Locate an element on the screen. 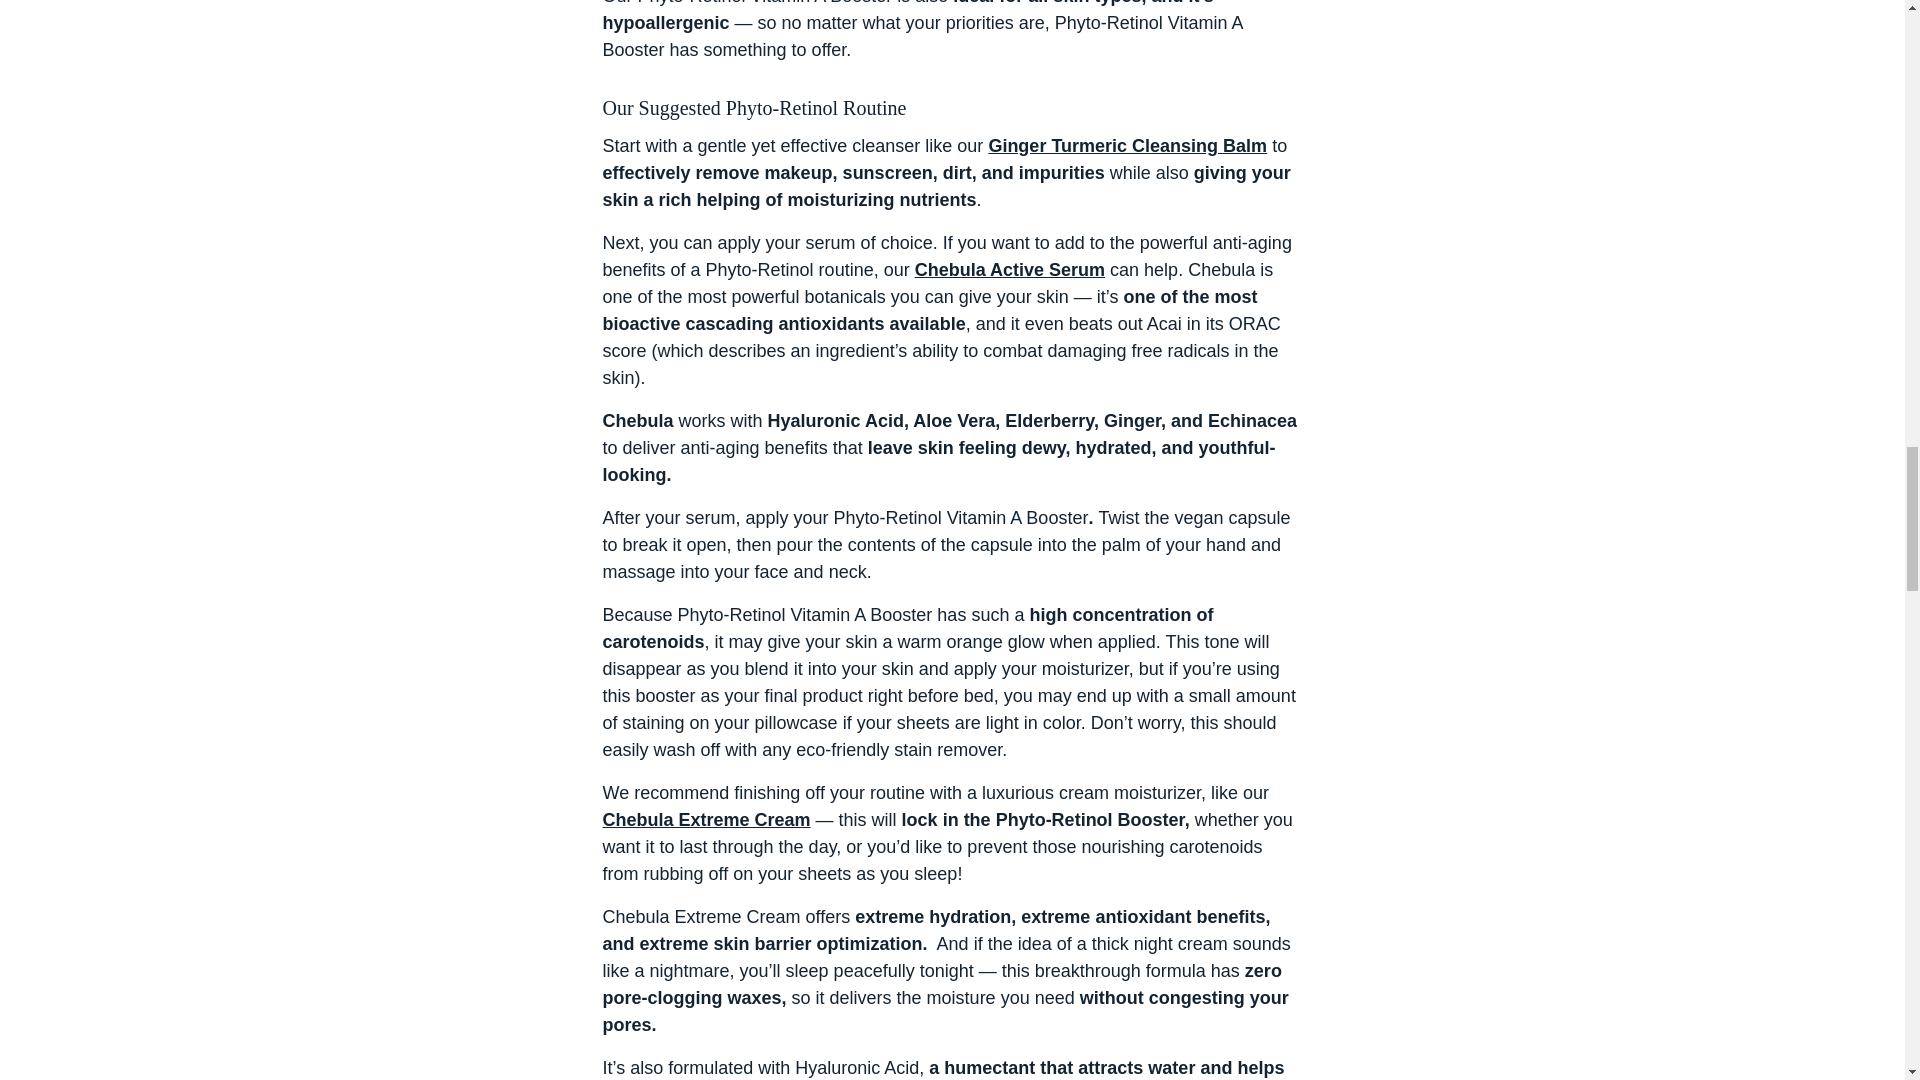  Chebula Active Serum is located at coordinates (1010, 270).